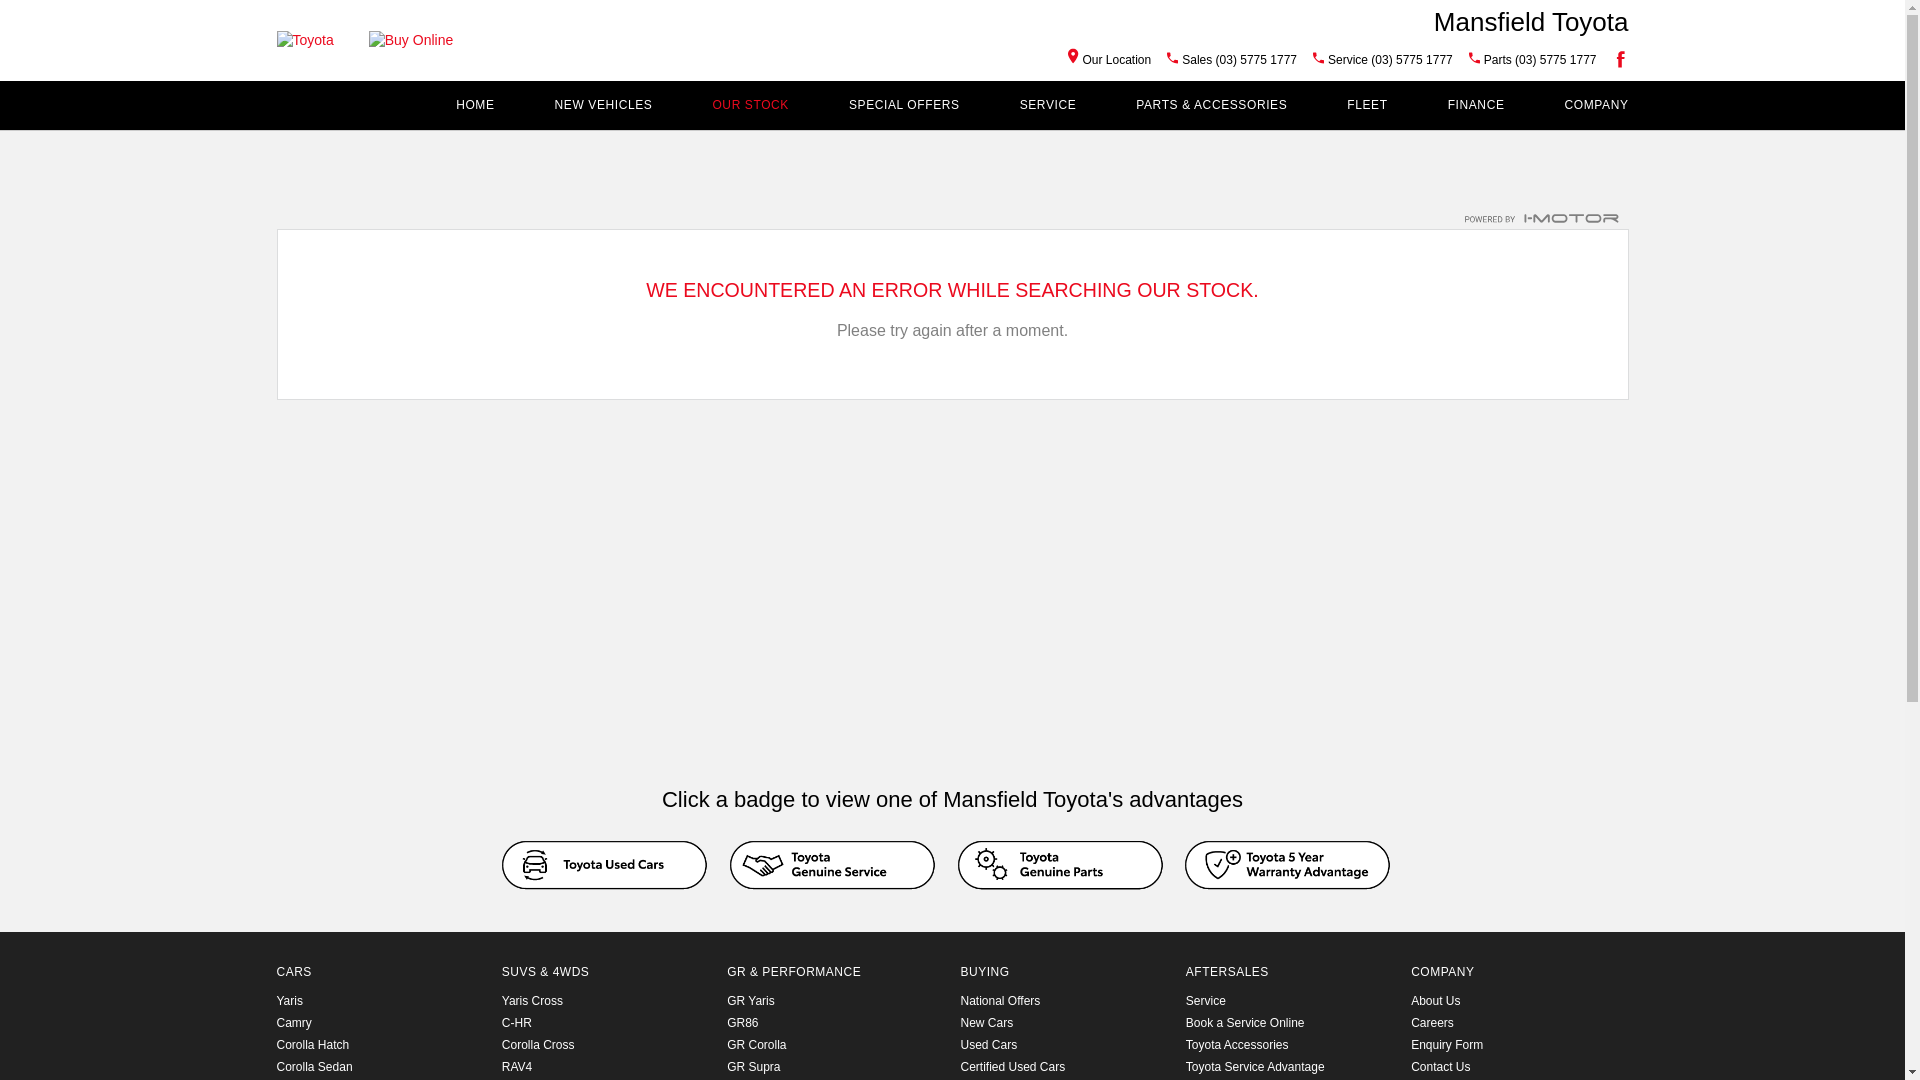  I want to click on Used Cars, so click(1064, 1045).